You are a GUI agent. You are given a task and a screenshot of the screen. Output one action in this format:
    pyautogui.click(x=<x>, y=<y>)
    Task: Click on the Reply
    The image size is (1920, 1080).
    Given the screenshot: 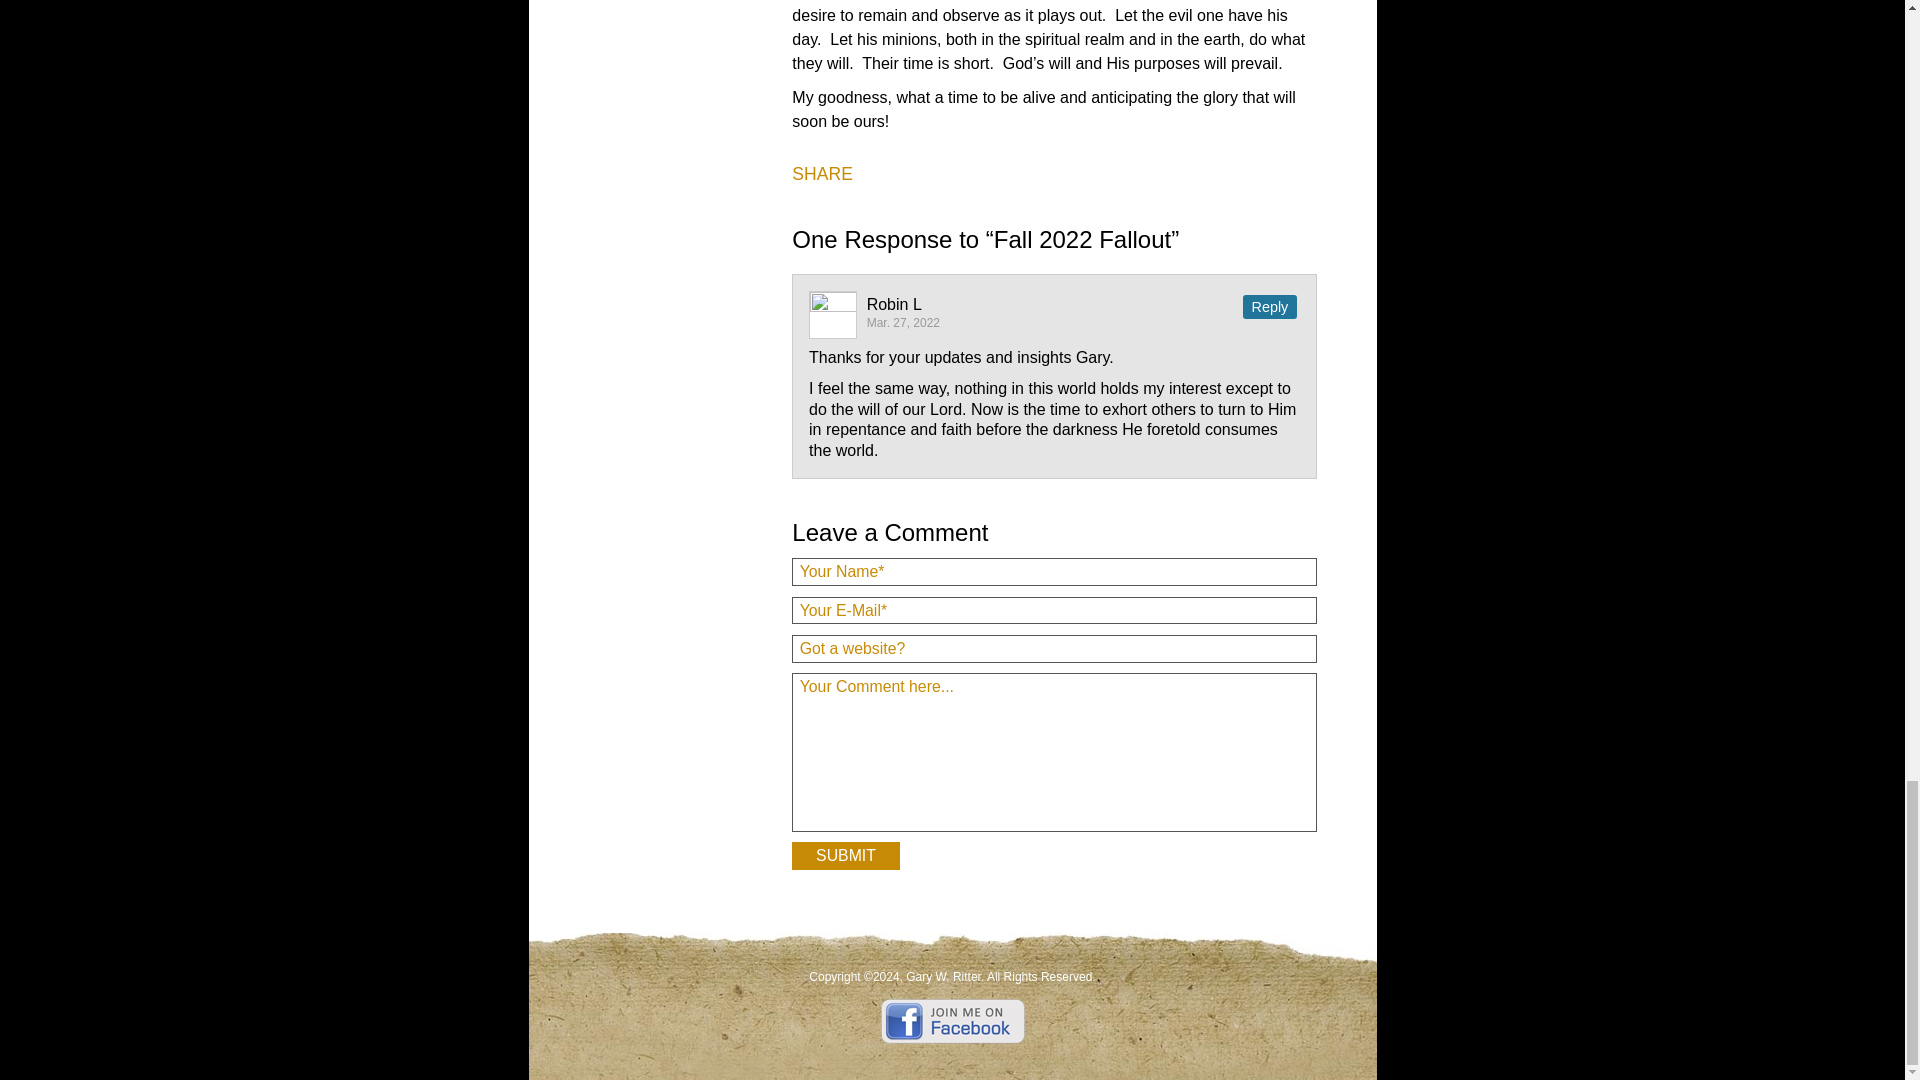 What is the action you would take?
    pyautogui.click(x=1270, y=306)
    